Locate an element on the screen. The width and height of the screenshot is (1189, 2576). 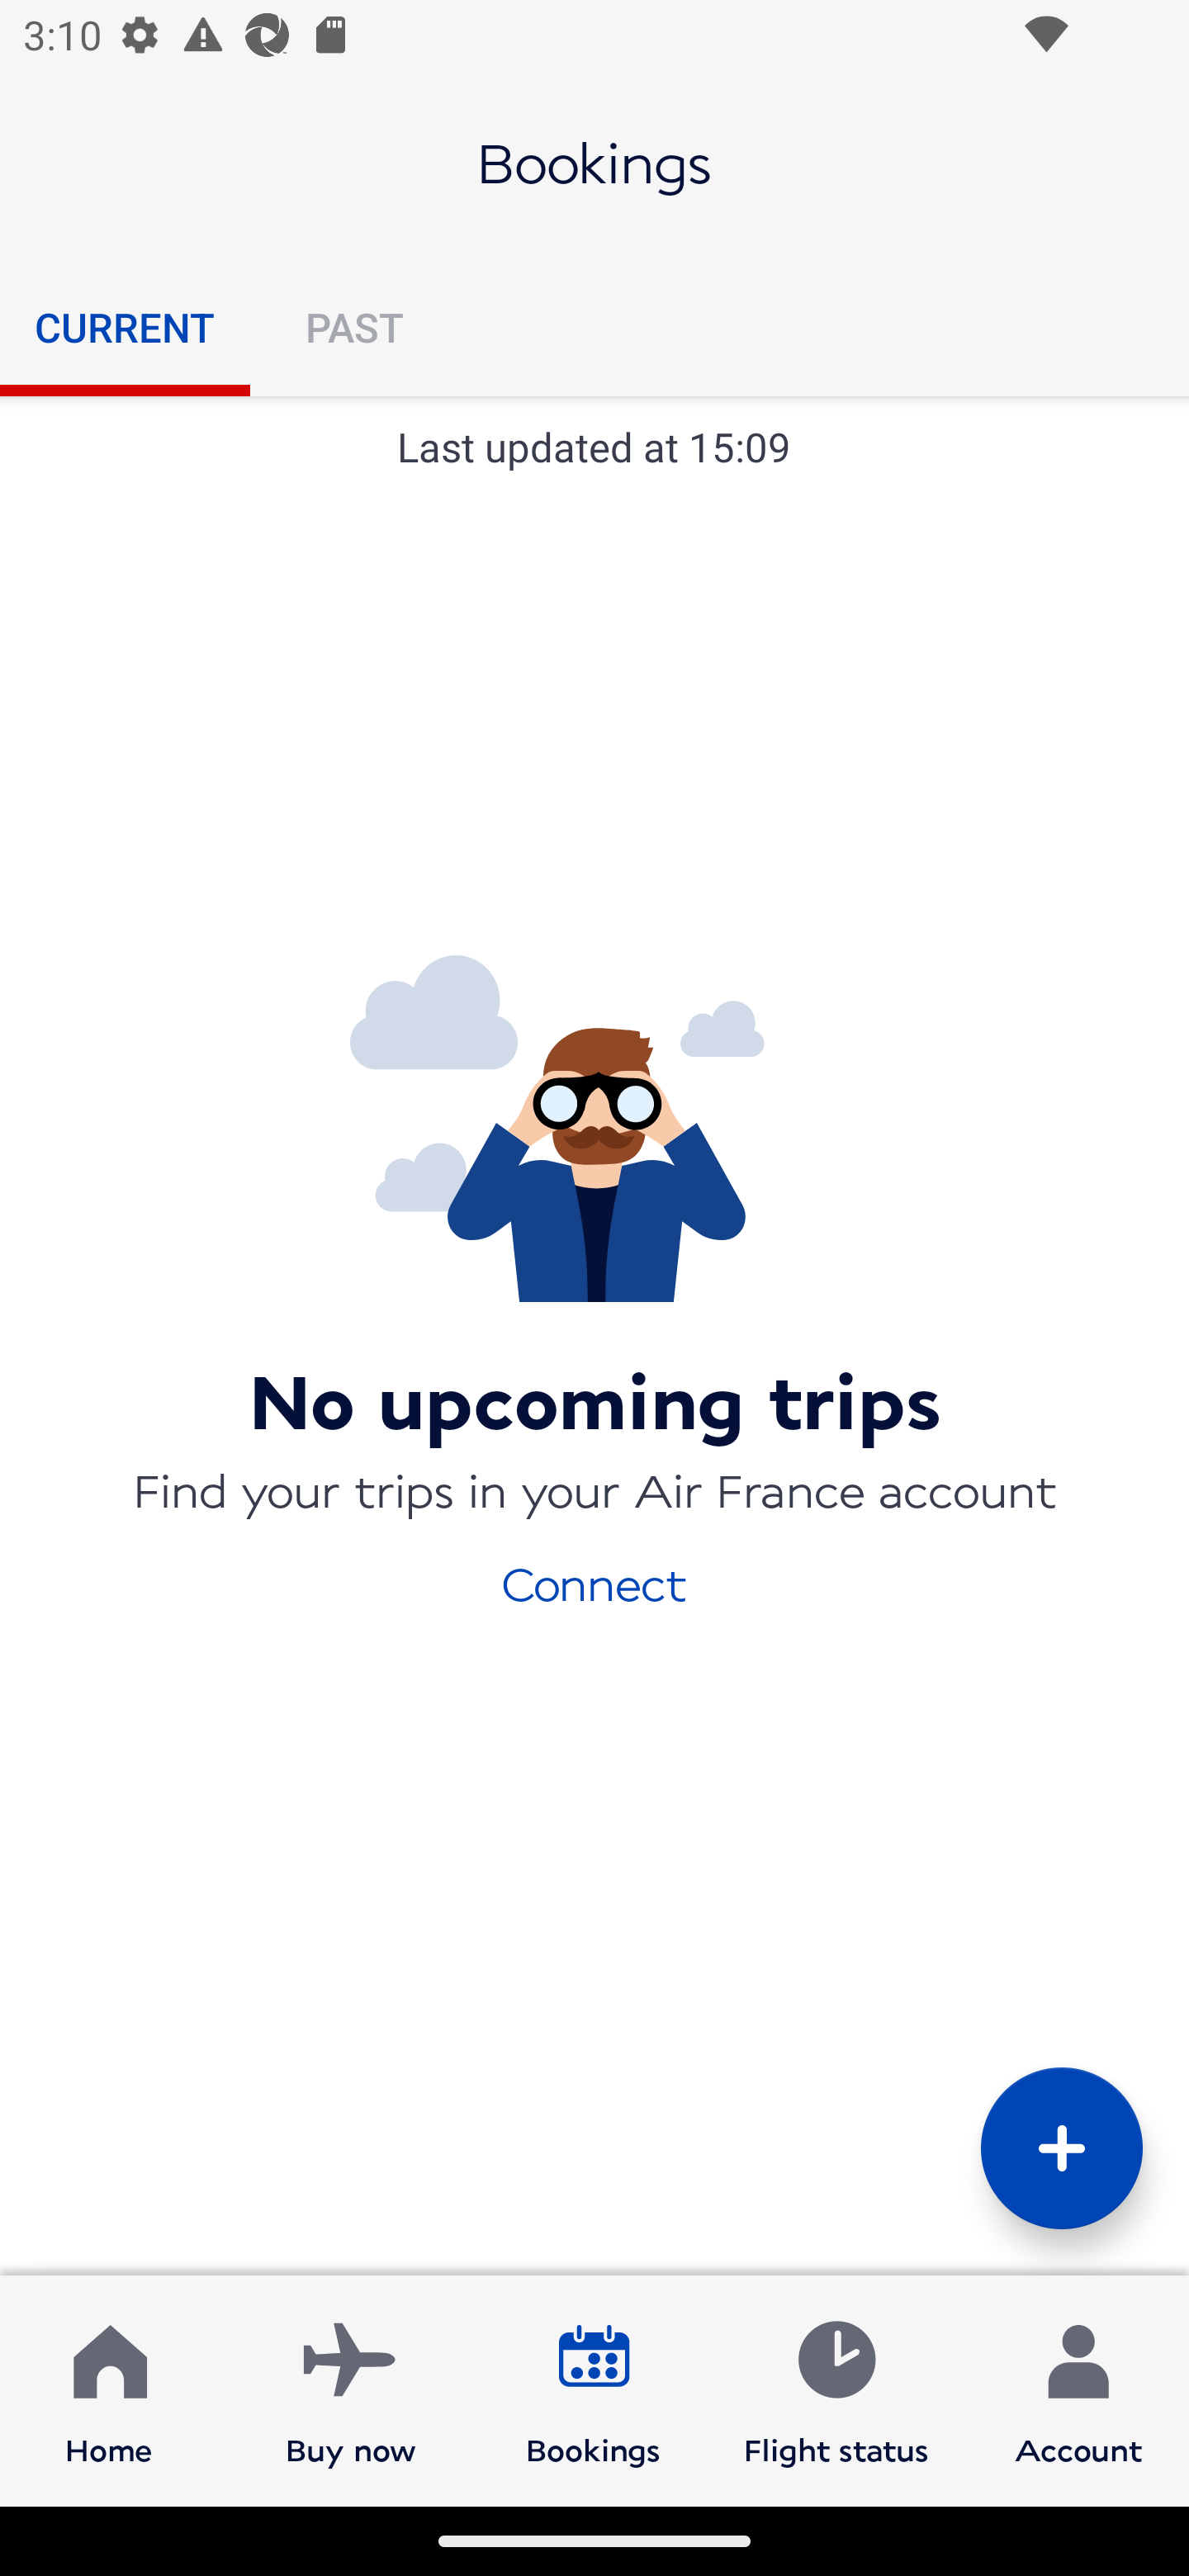
Connect is located at coordinates (594, 1582).